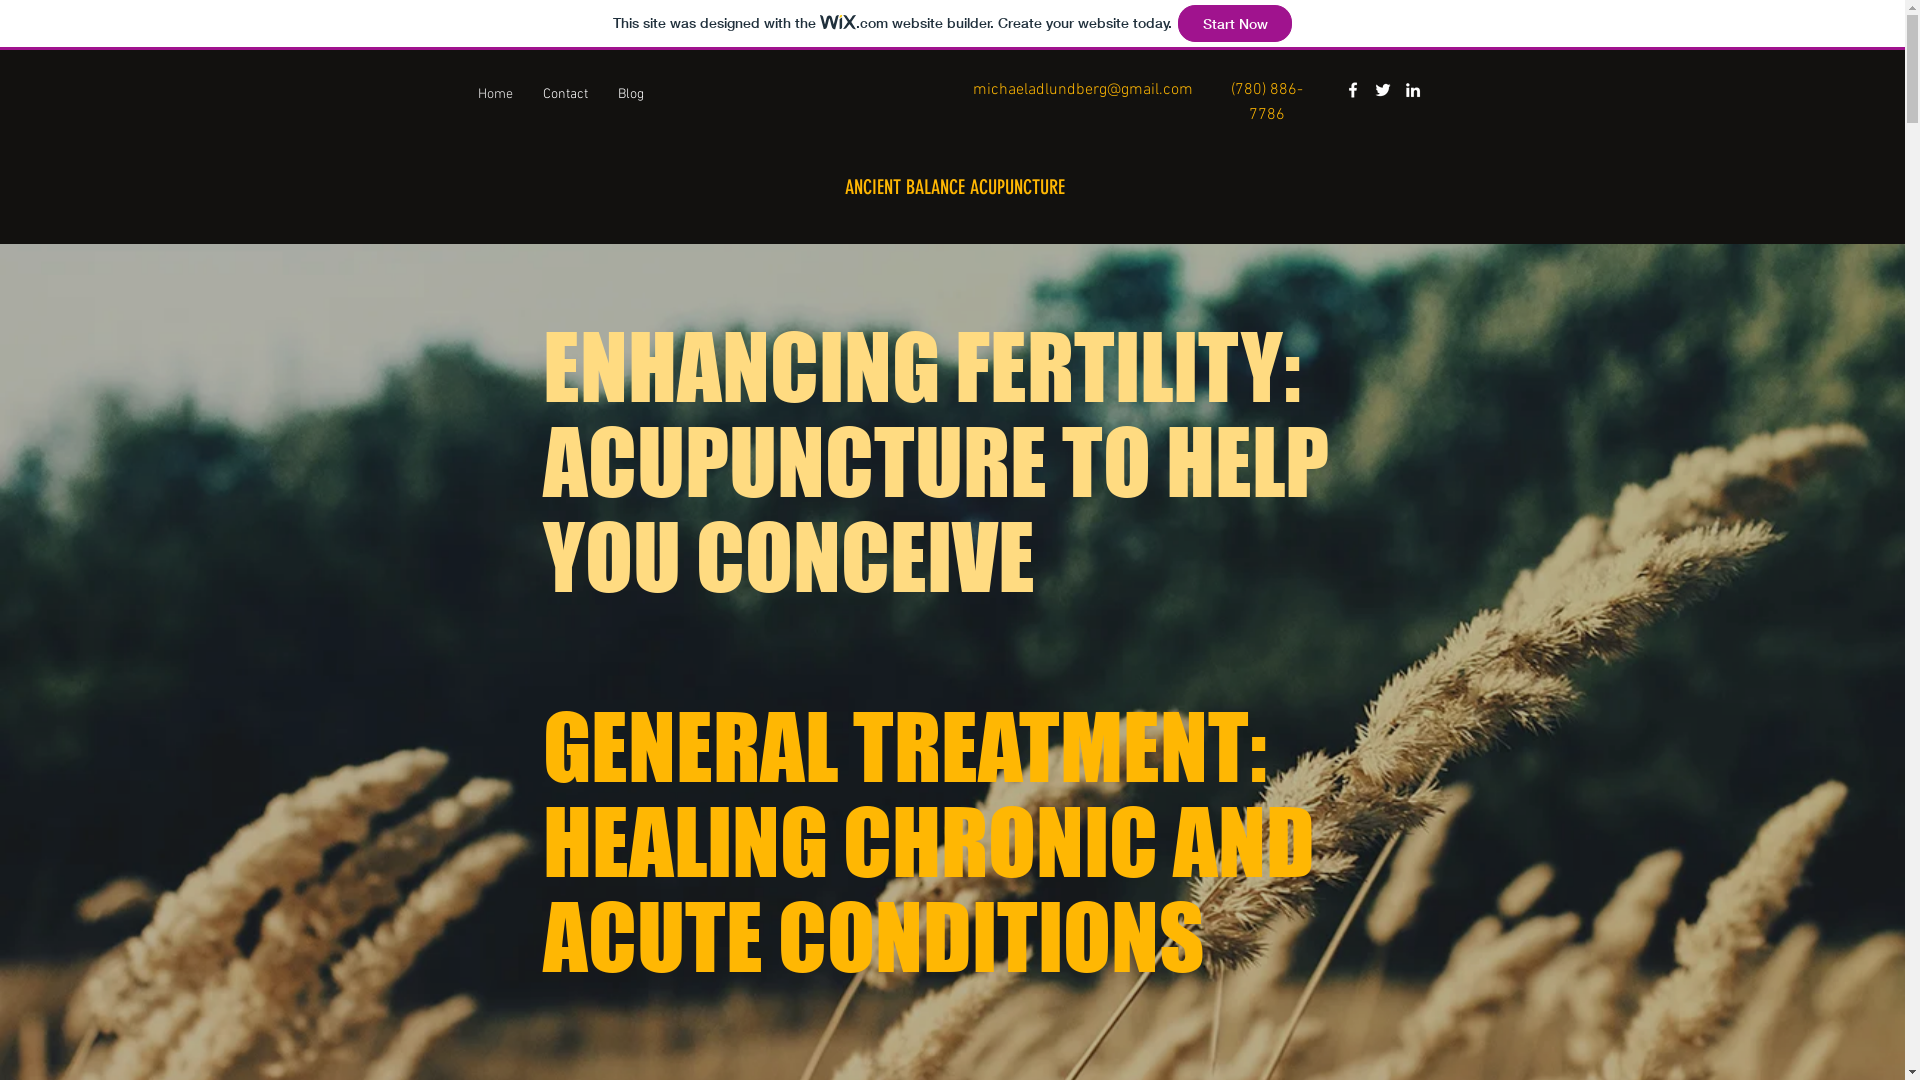  I want to click on Home, so click(494, 95).